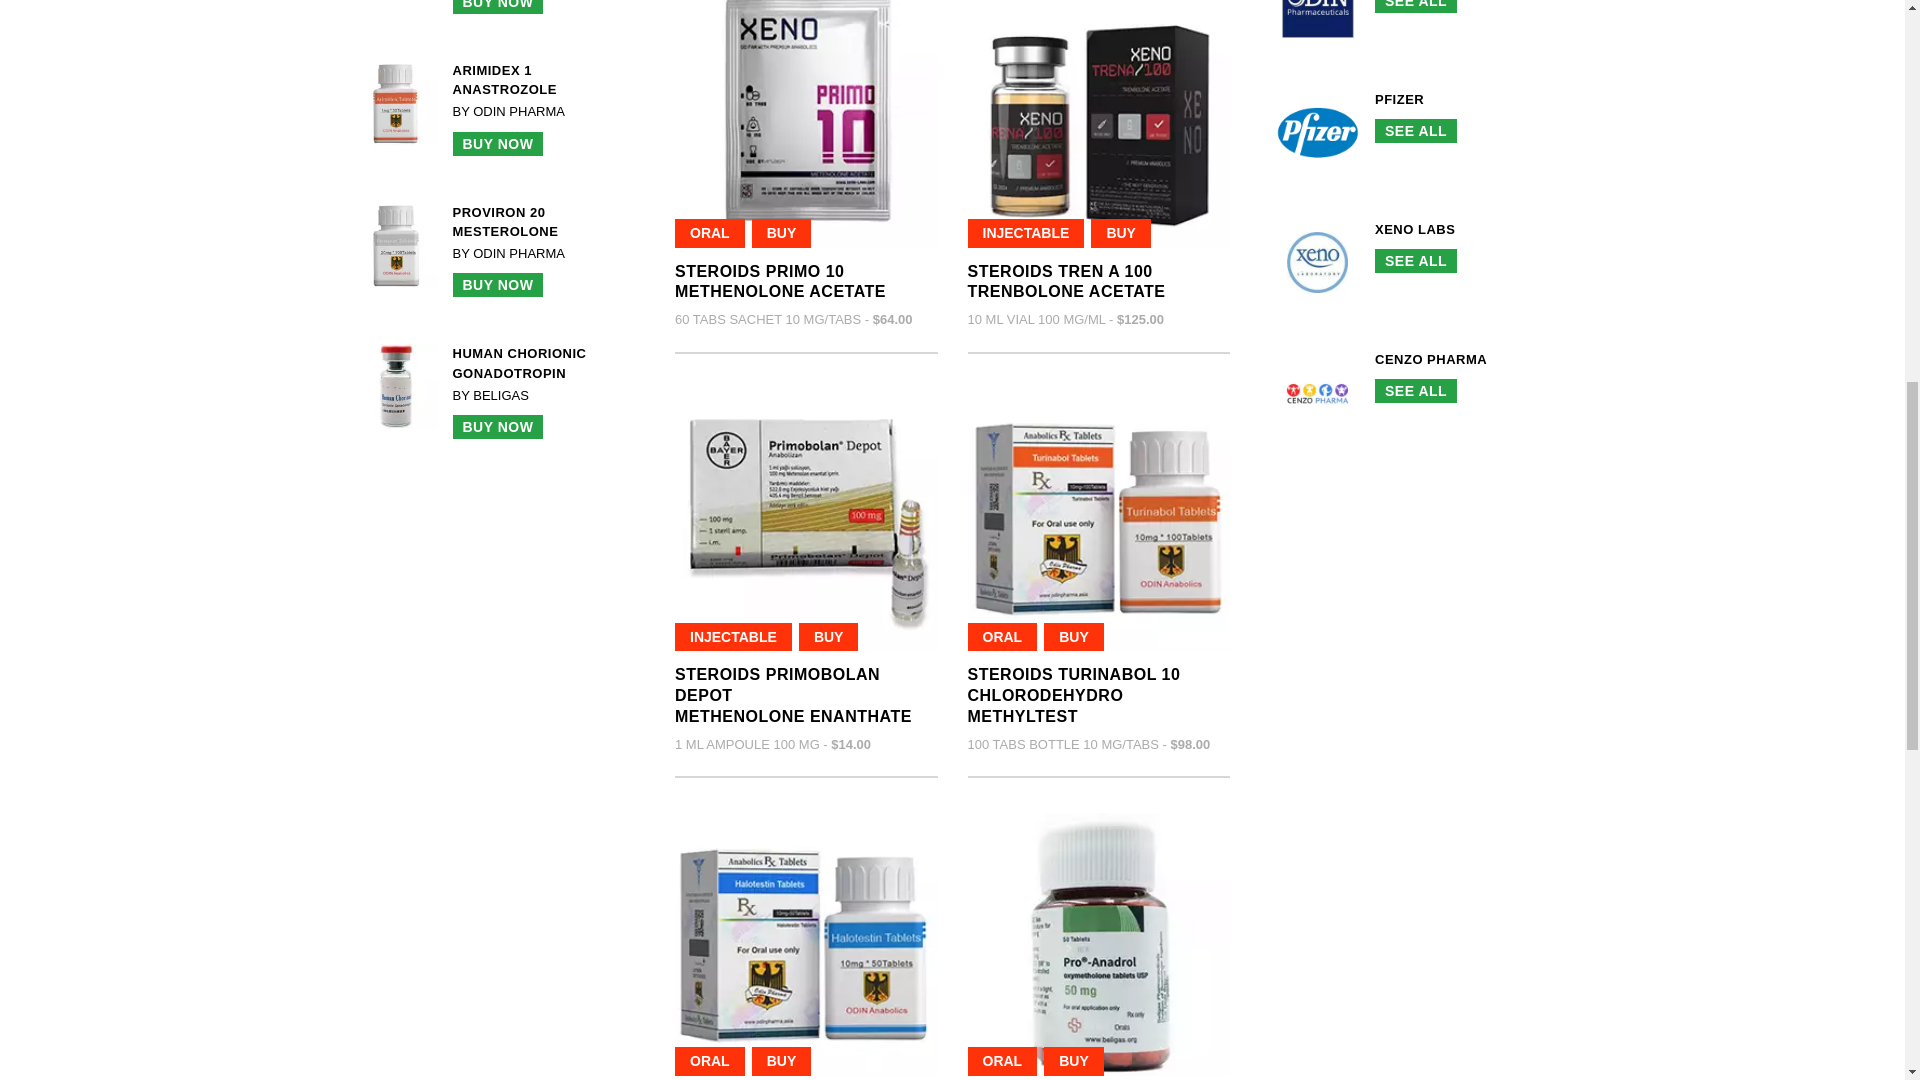 This screenshot has height=1080, width=1920. I want to click on Buy Steroids Primobolan Depot, so click(1066, 282).